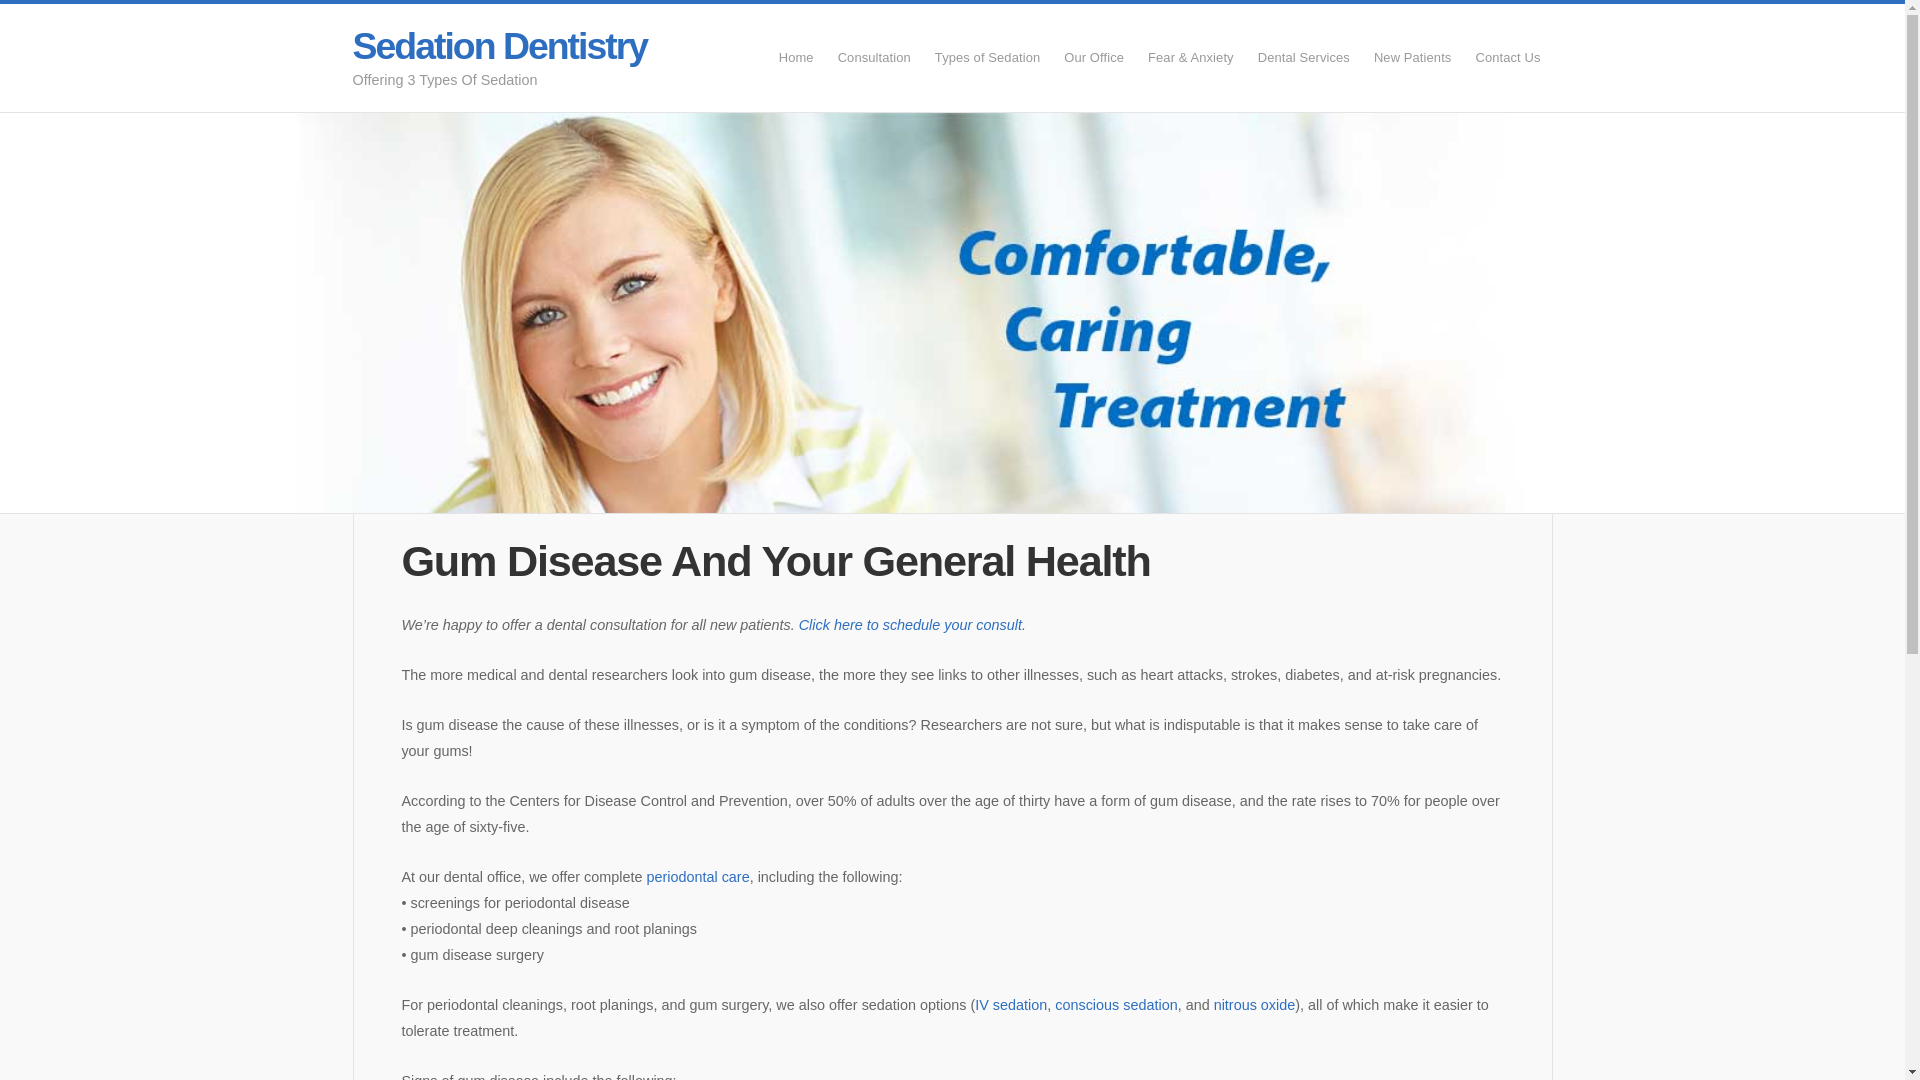 The width and height of the screenshot is (1920, 1080). What do you see at coordinates (1304, 57) in the screenshot?
I see `Dental Services` at bounding box center [1304, 57].